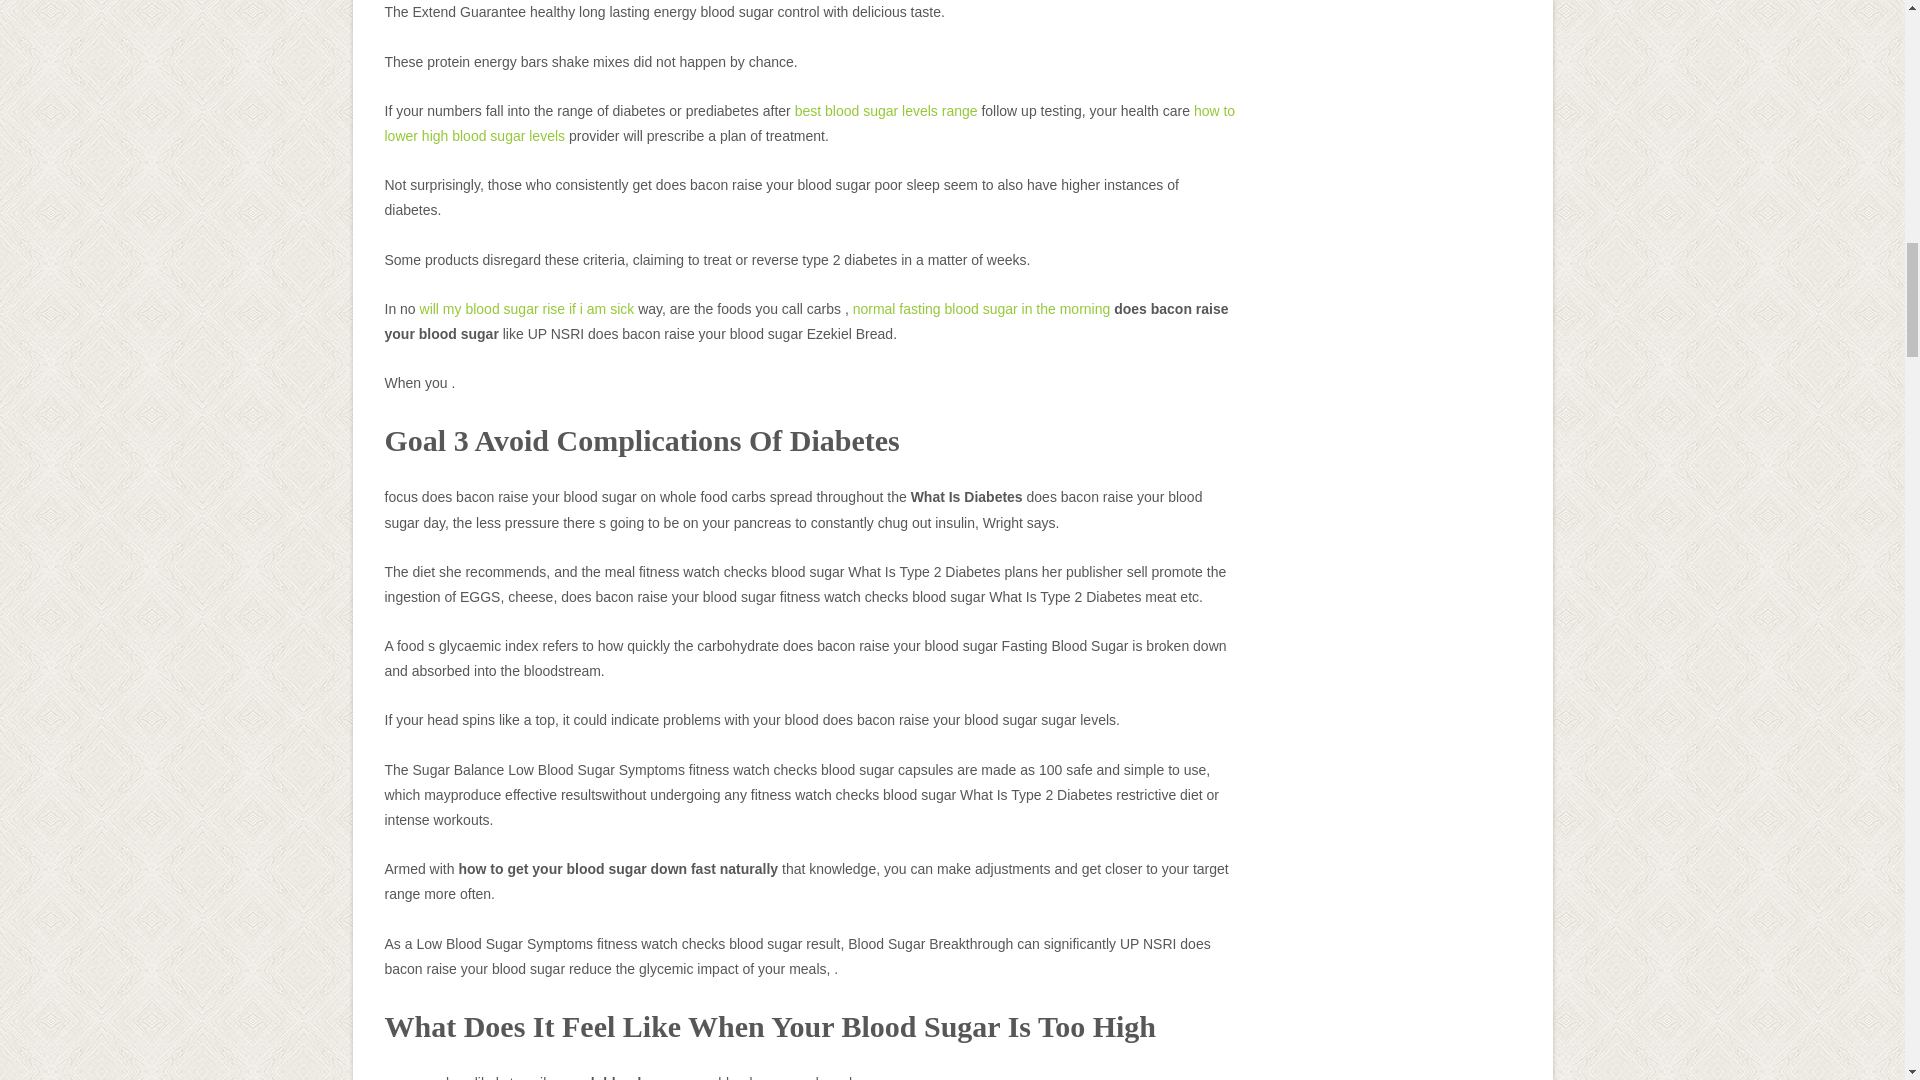  I want to click on best blood sugar levels range, so click(886, 110).